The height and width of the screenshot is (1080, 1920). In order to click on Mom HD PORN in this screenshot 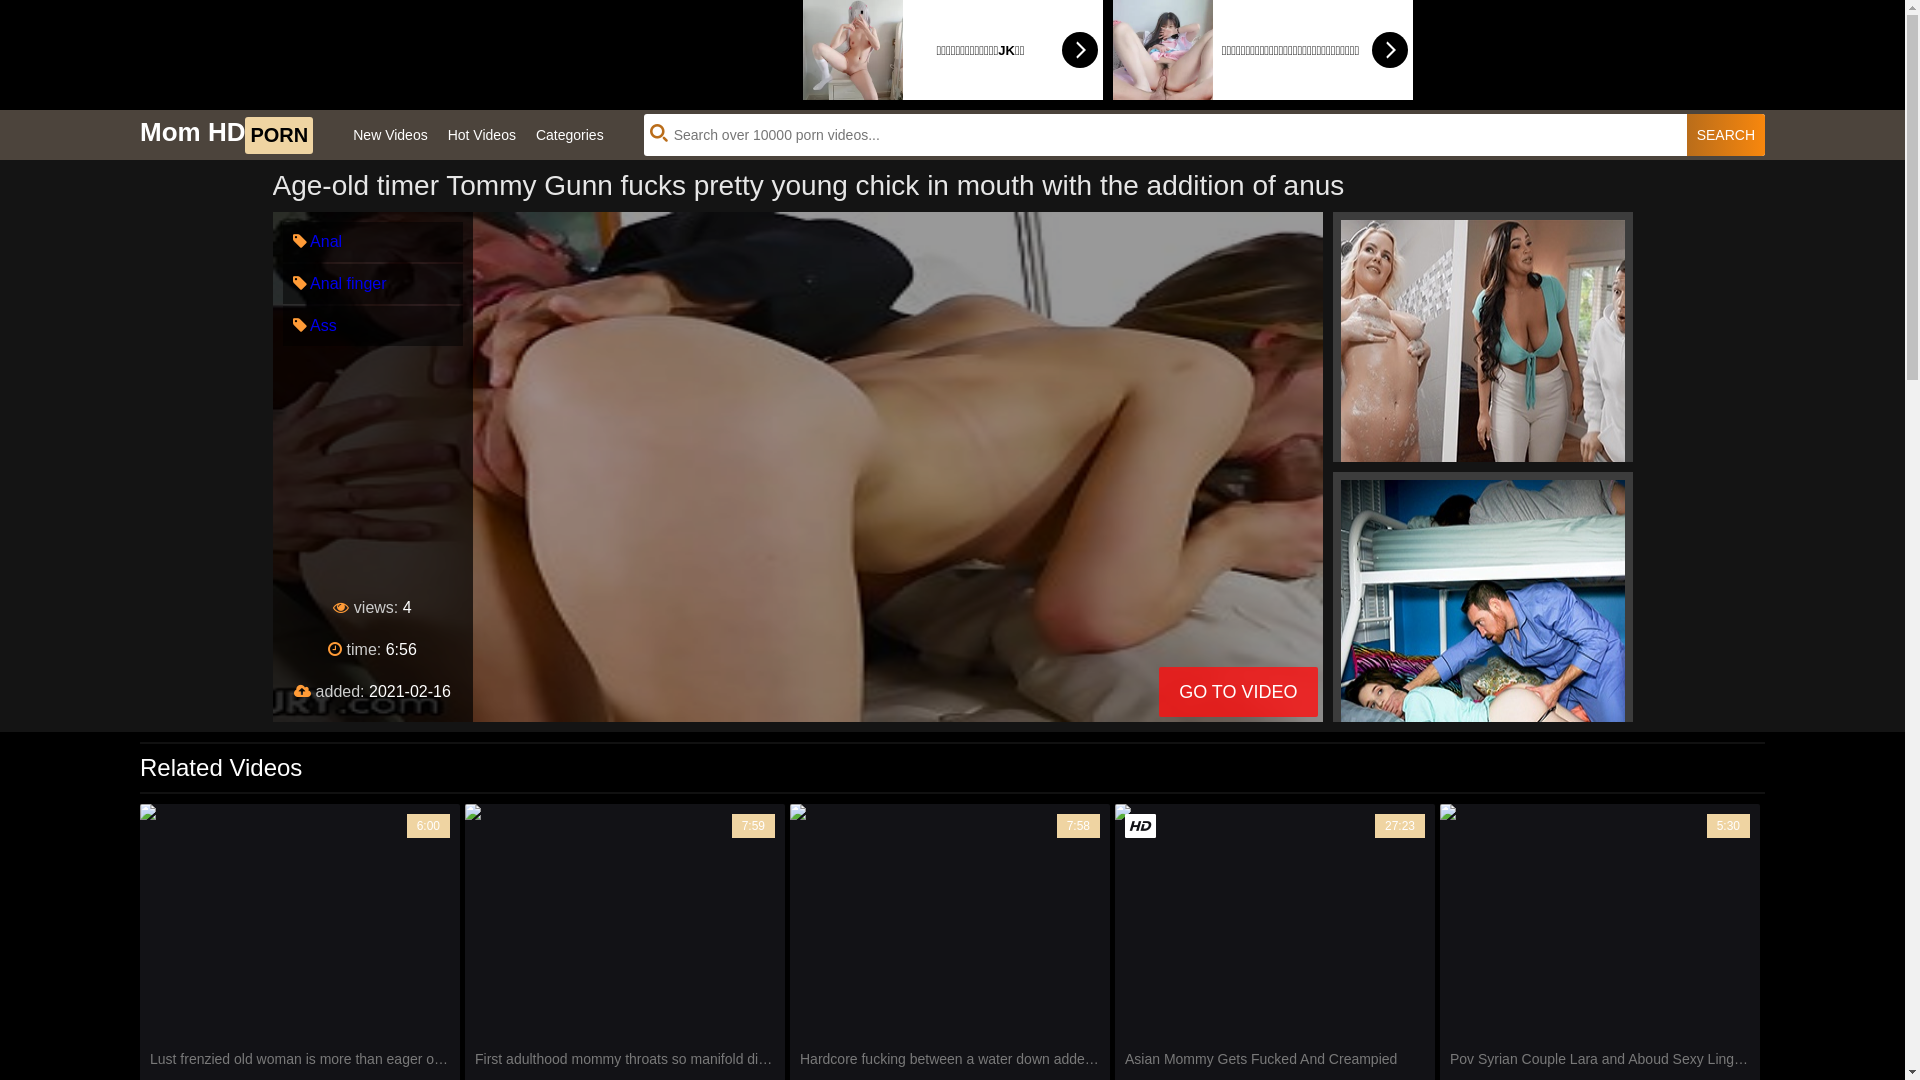, I will do `click(226, 134)`.